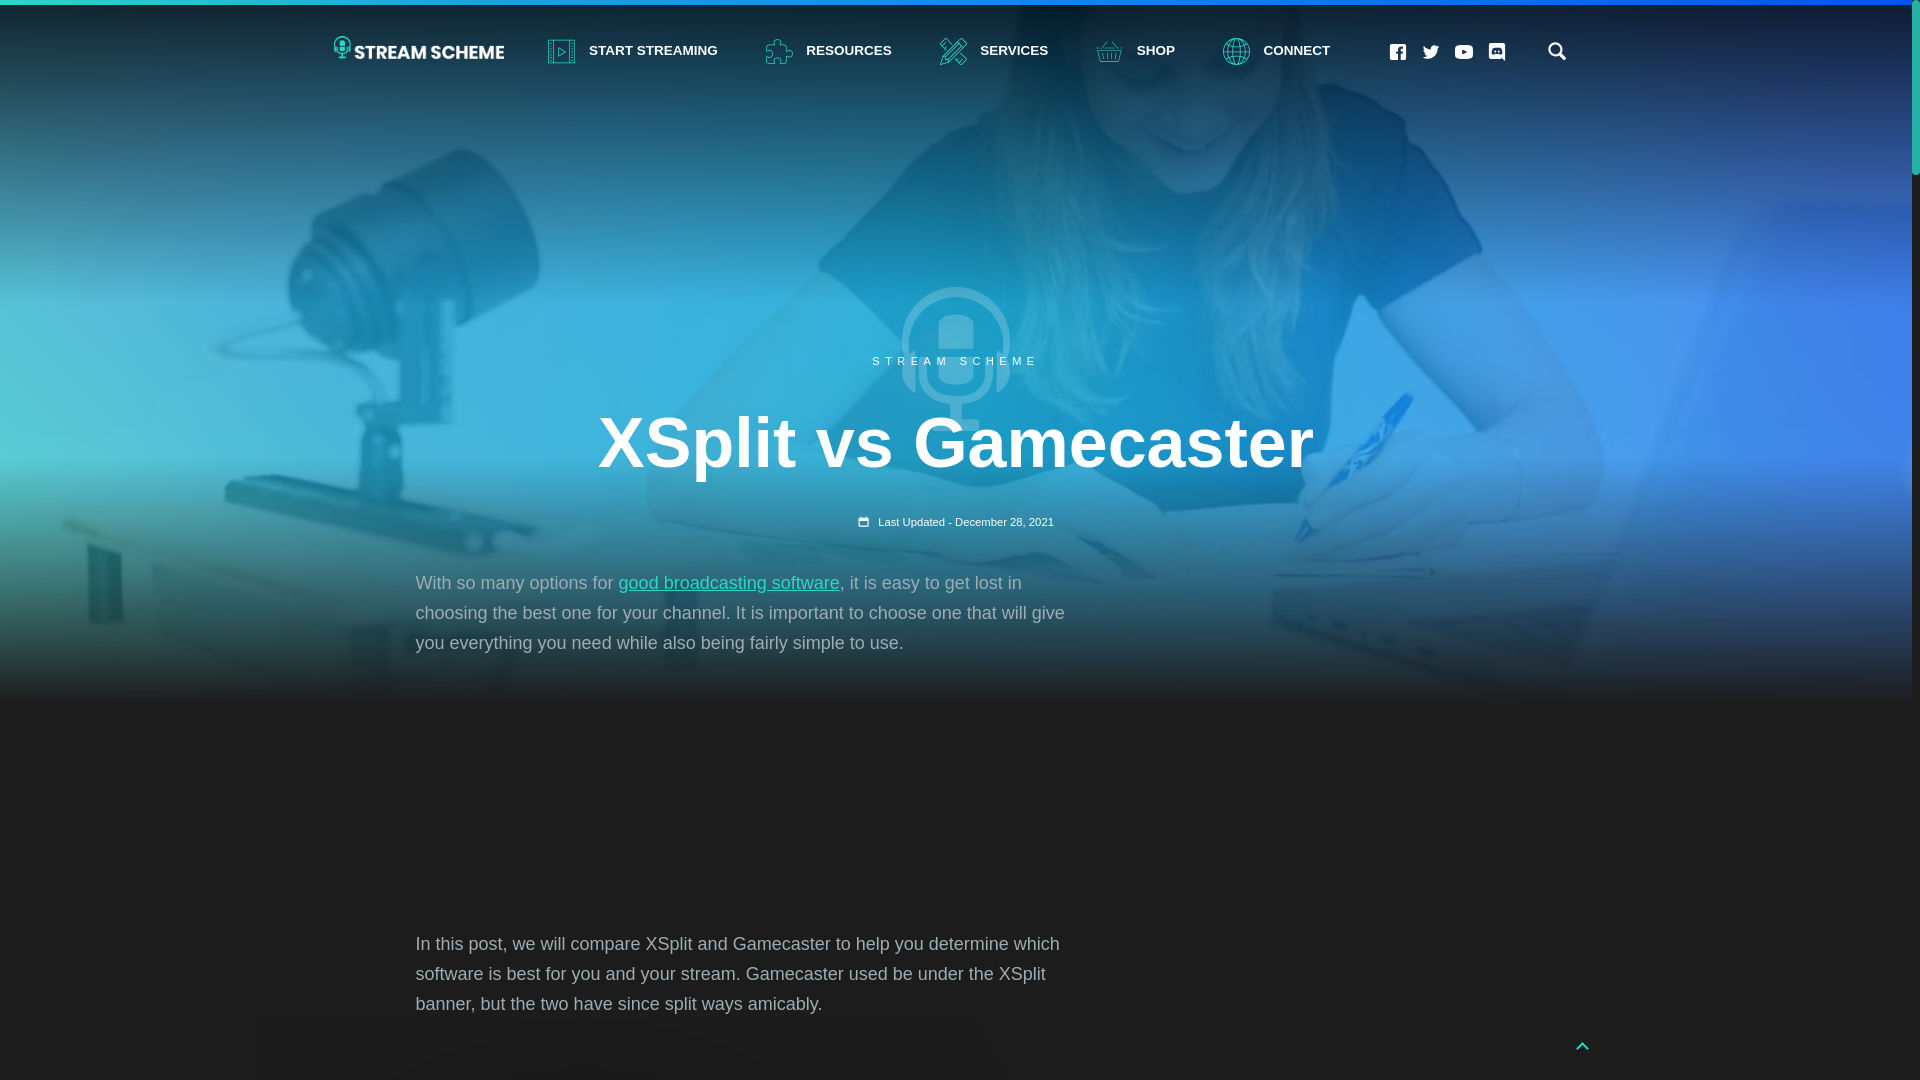  I want to click on GLOBAL, so click(1236, 50).